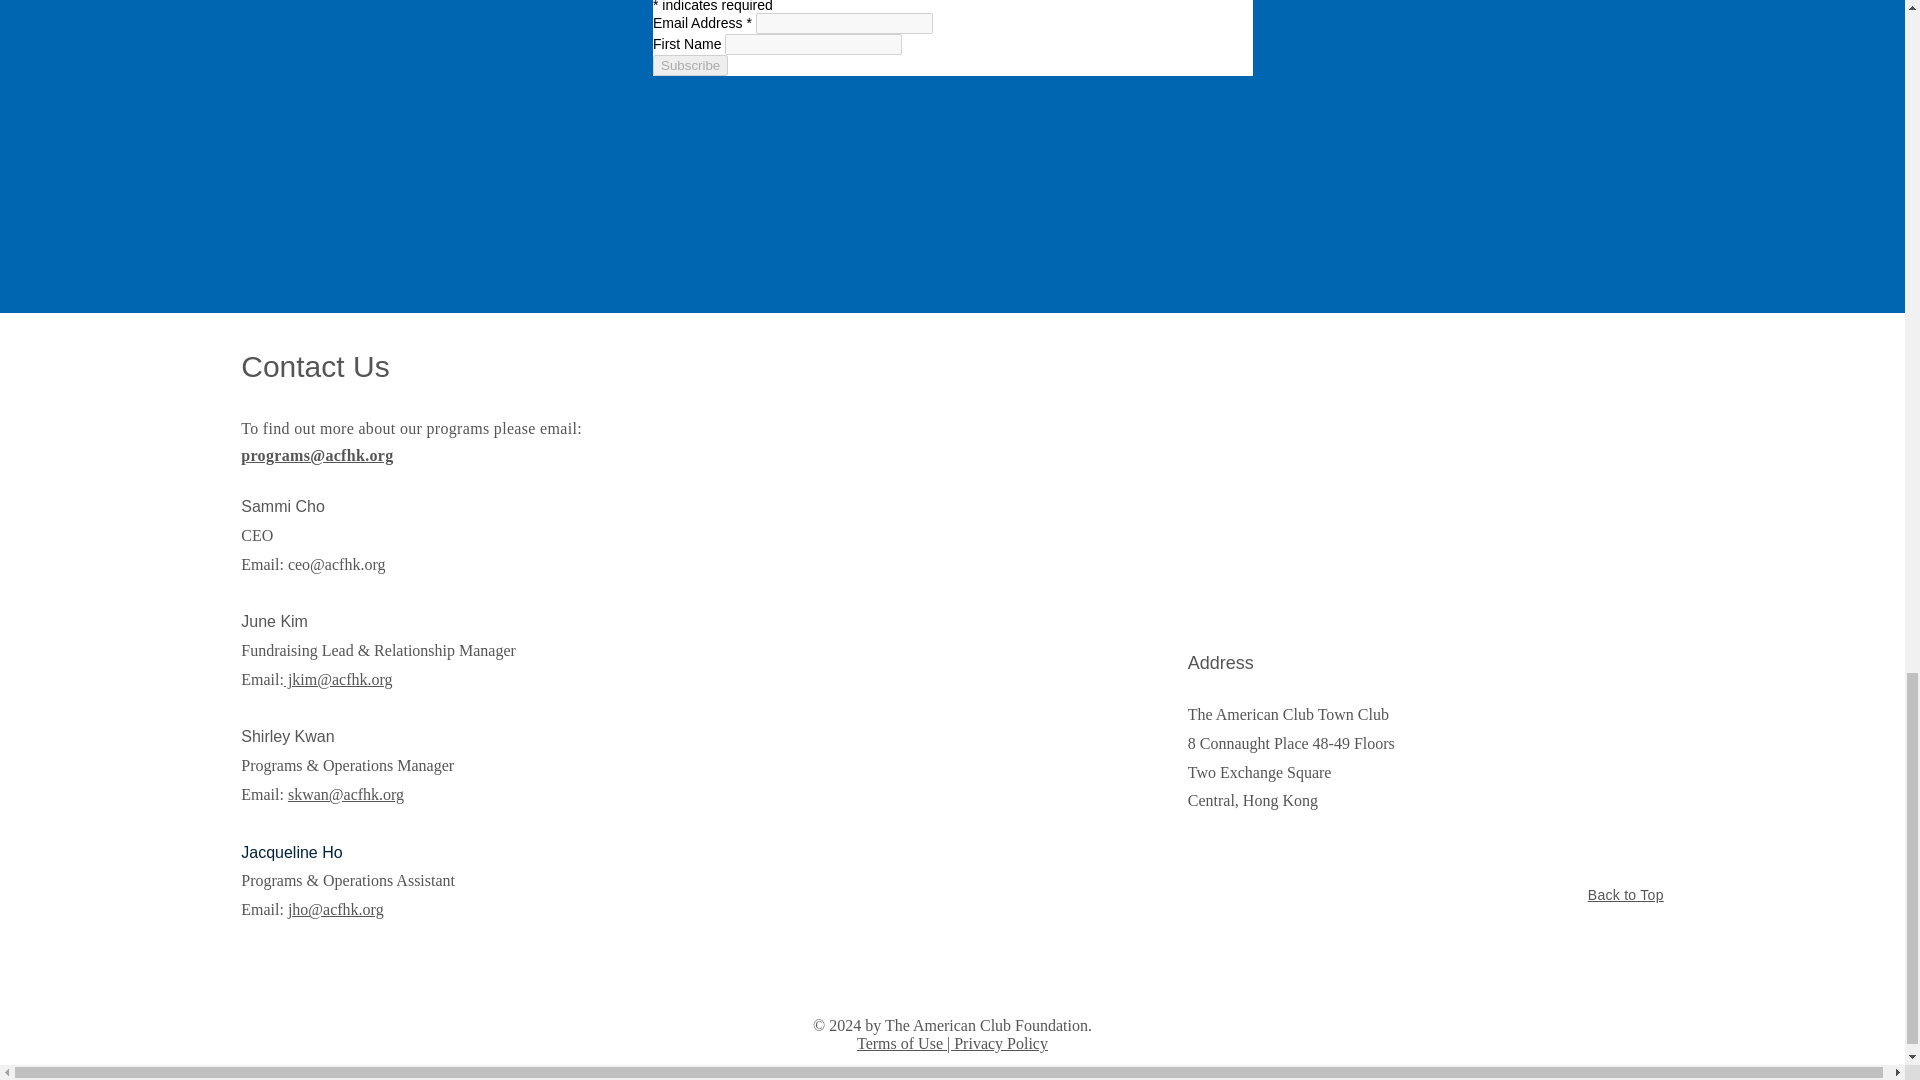  I want to click on Back to Top, so click(1626, 894).